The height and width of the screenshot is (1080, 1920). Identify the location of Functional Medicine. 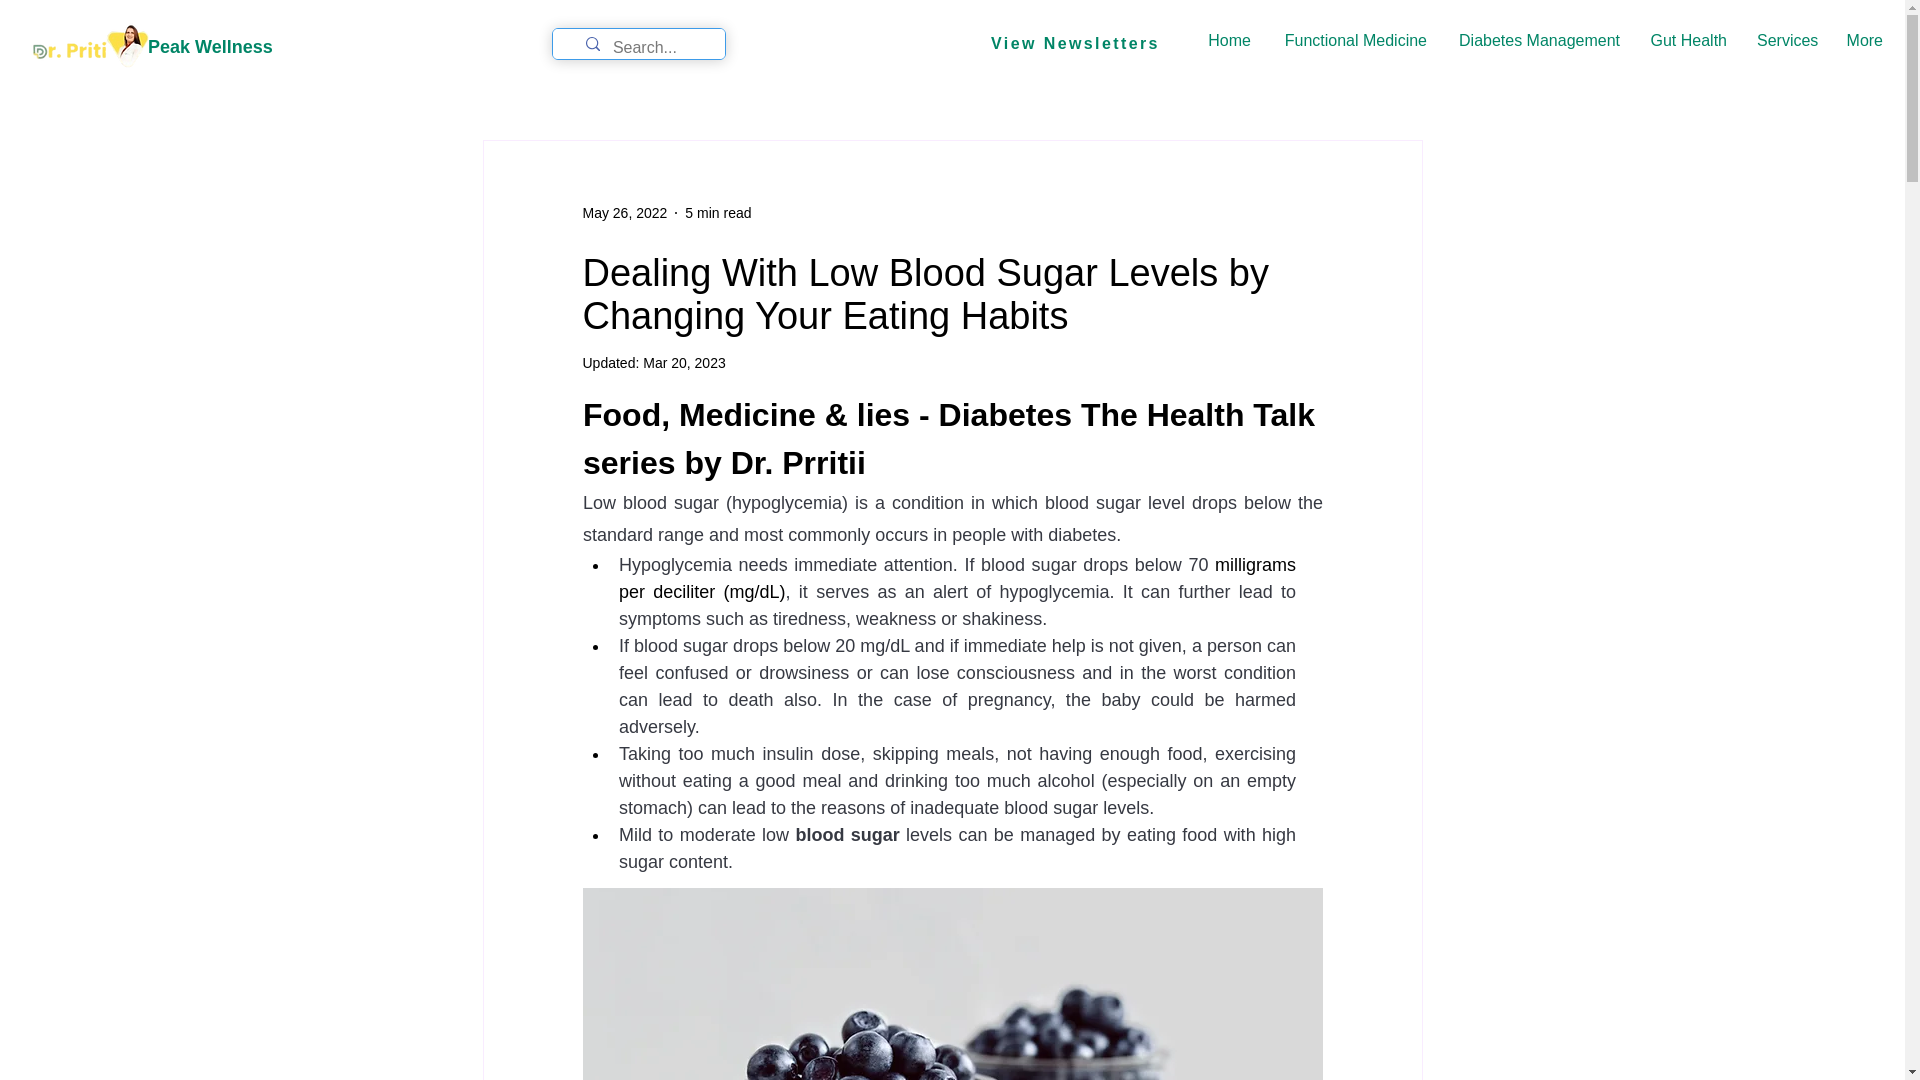
(1353, 41).